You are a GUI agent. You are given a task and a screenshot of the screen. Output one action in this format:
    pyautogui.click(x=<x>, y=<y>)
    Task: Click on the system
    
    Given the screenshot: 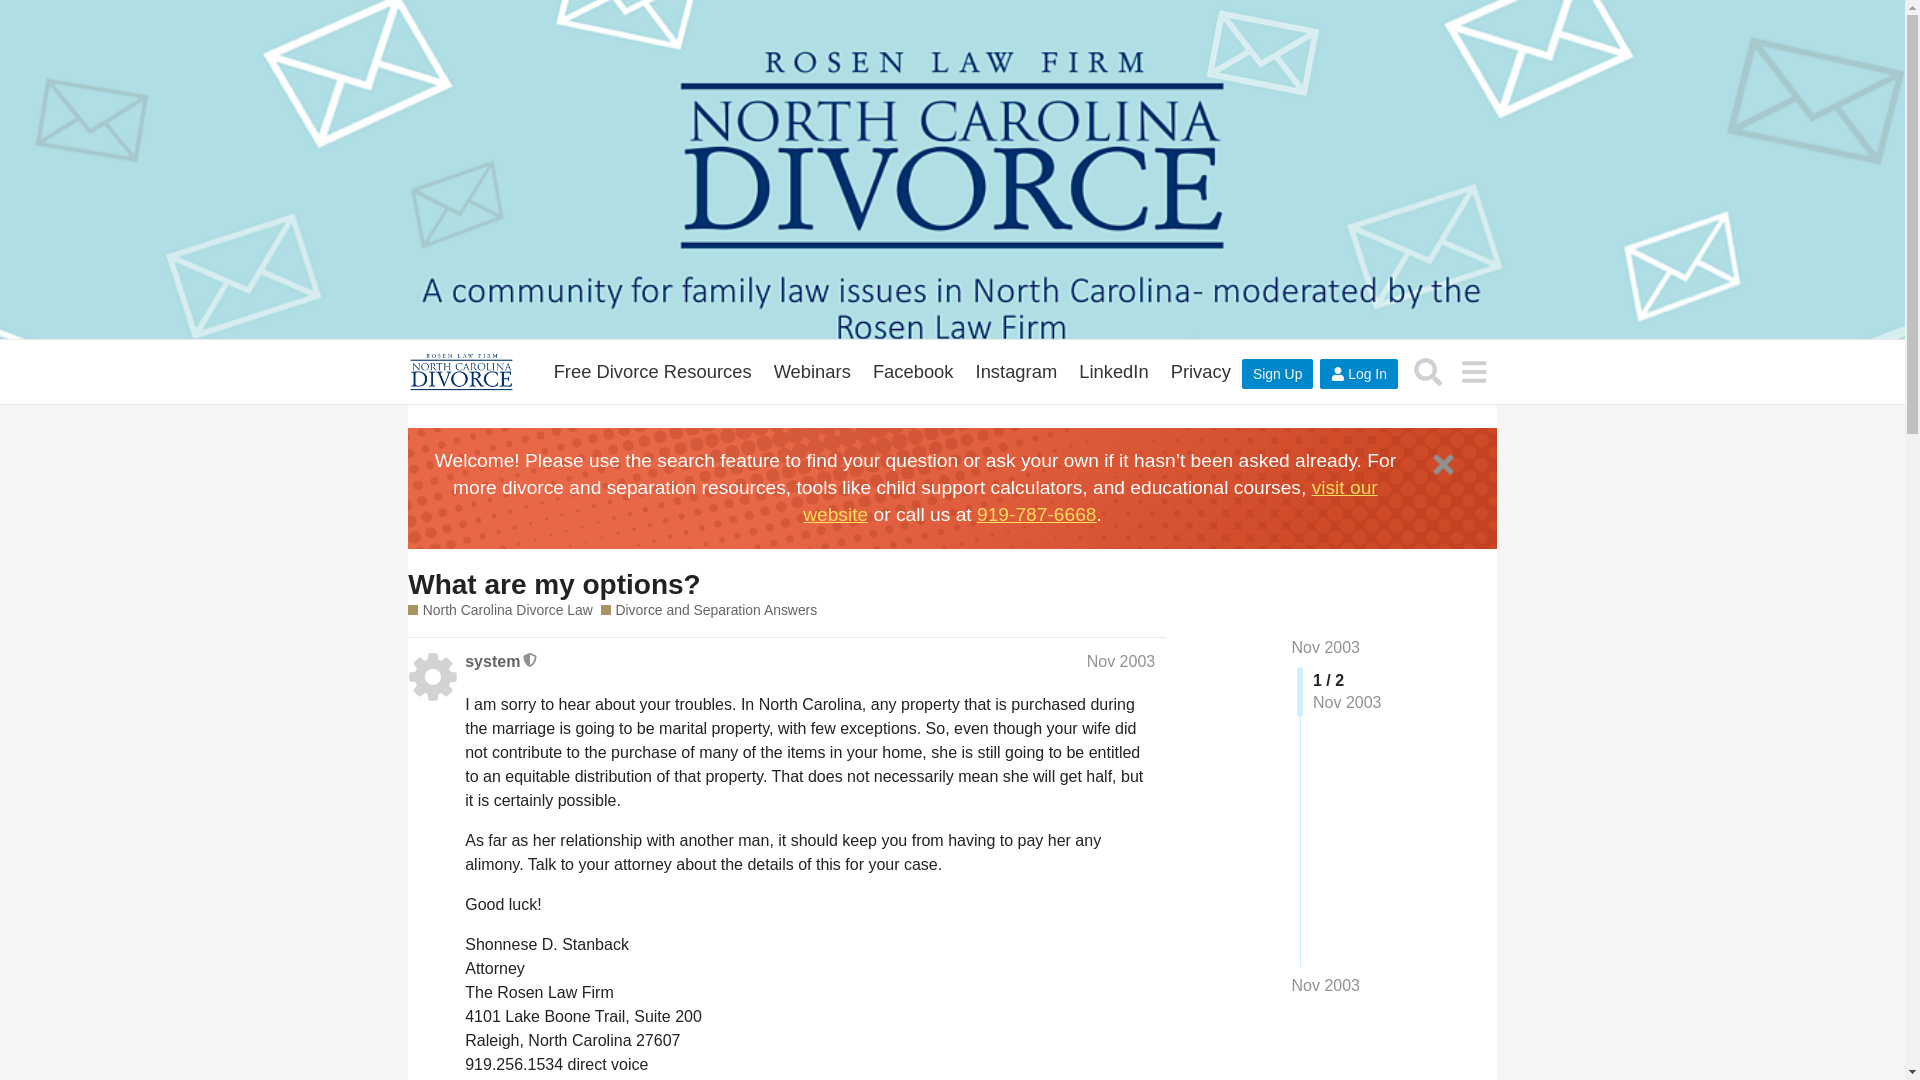 What is the action you would take?
    pyautogui.click(x=492, y=662)
    